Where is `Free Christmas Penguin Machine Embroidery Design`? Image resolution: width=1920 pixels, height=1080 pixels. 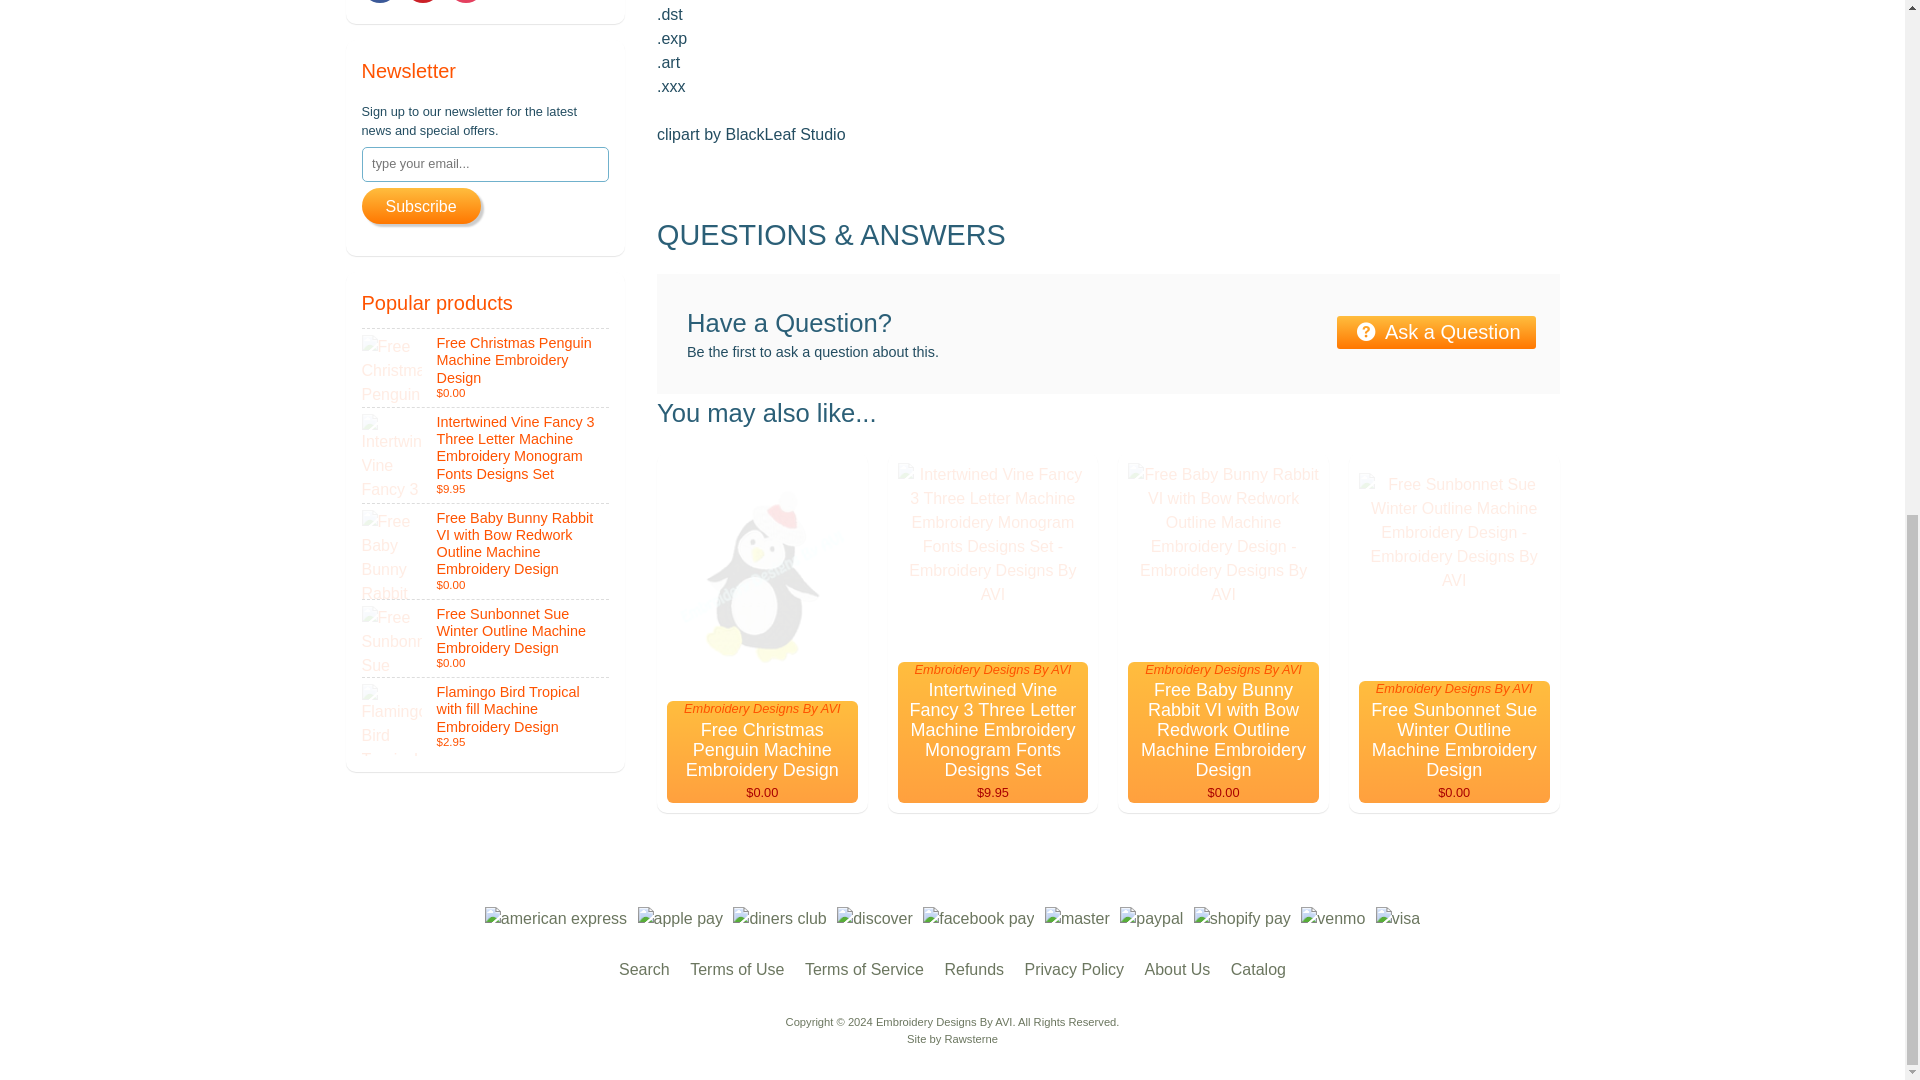 Free Christmas Penguin Machine Embroidery Design is located at coordinates (486, 368).